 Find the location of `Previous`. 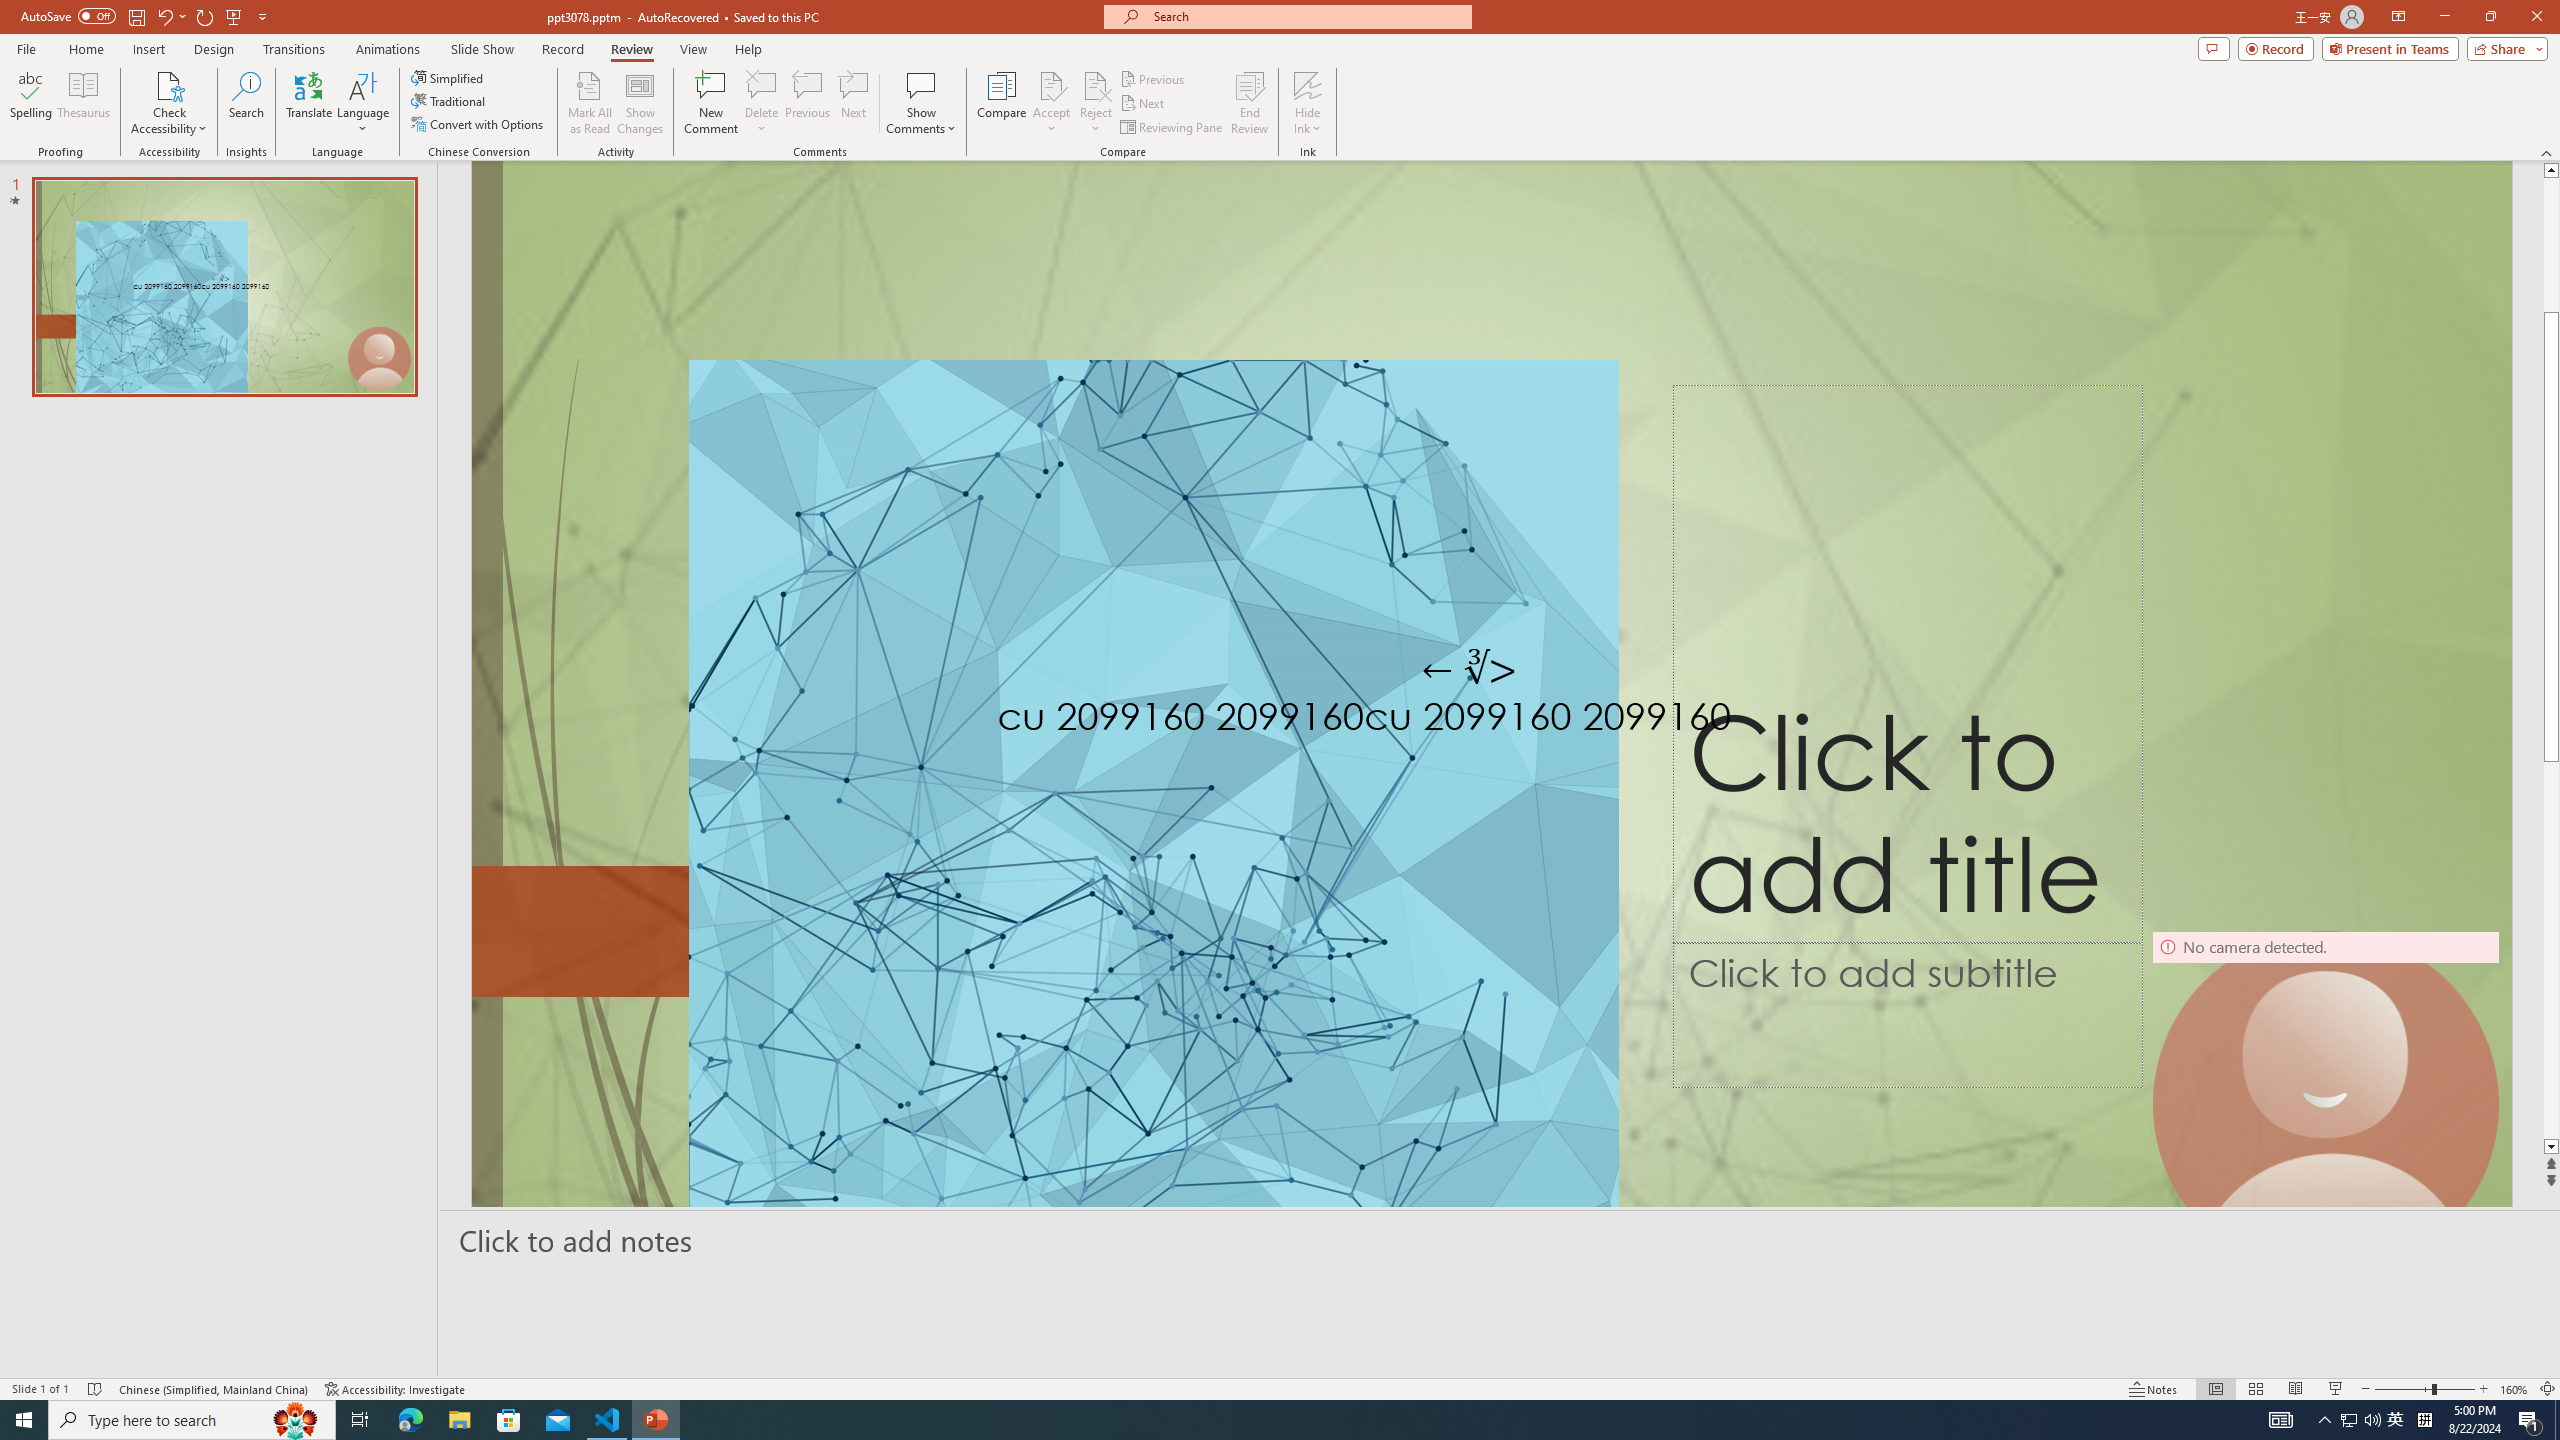

Previous is located at coordinates (1153, 78).